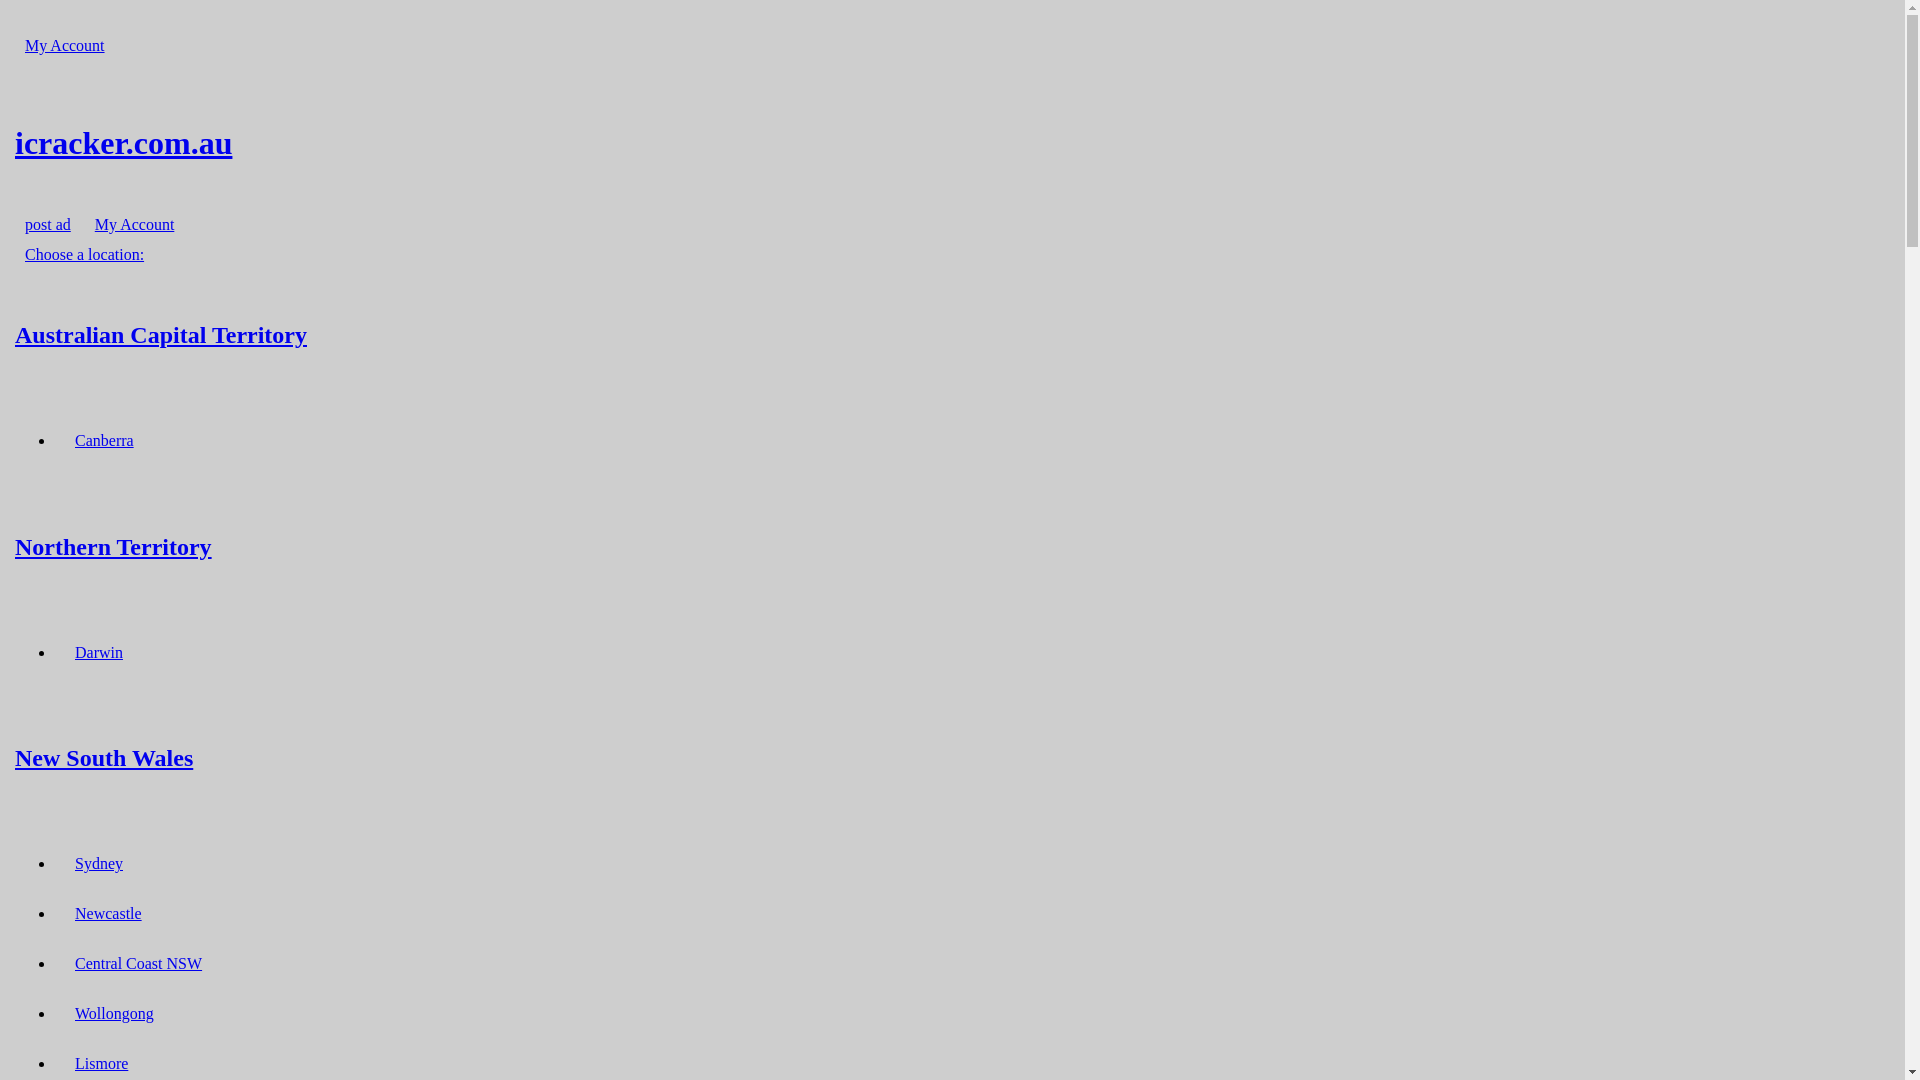 The width and height of the screenshot is (1920, 1080). Describe the element at coordinates (108, 914) in the screenshot. I see `Newcastle` at that location.